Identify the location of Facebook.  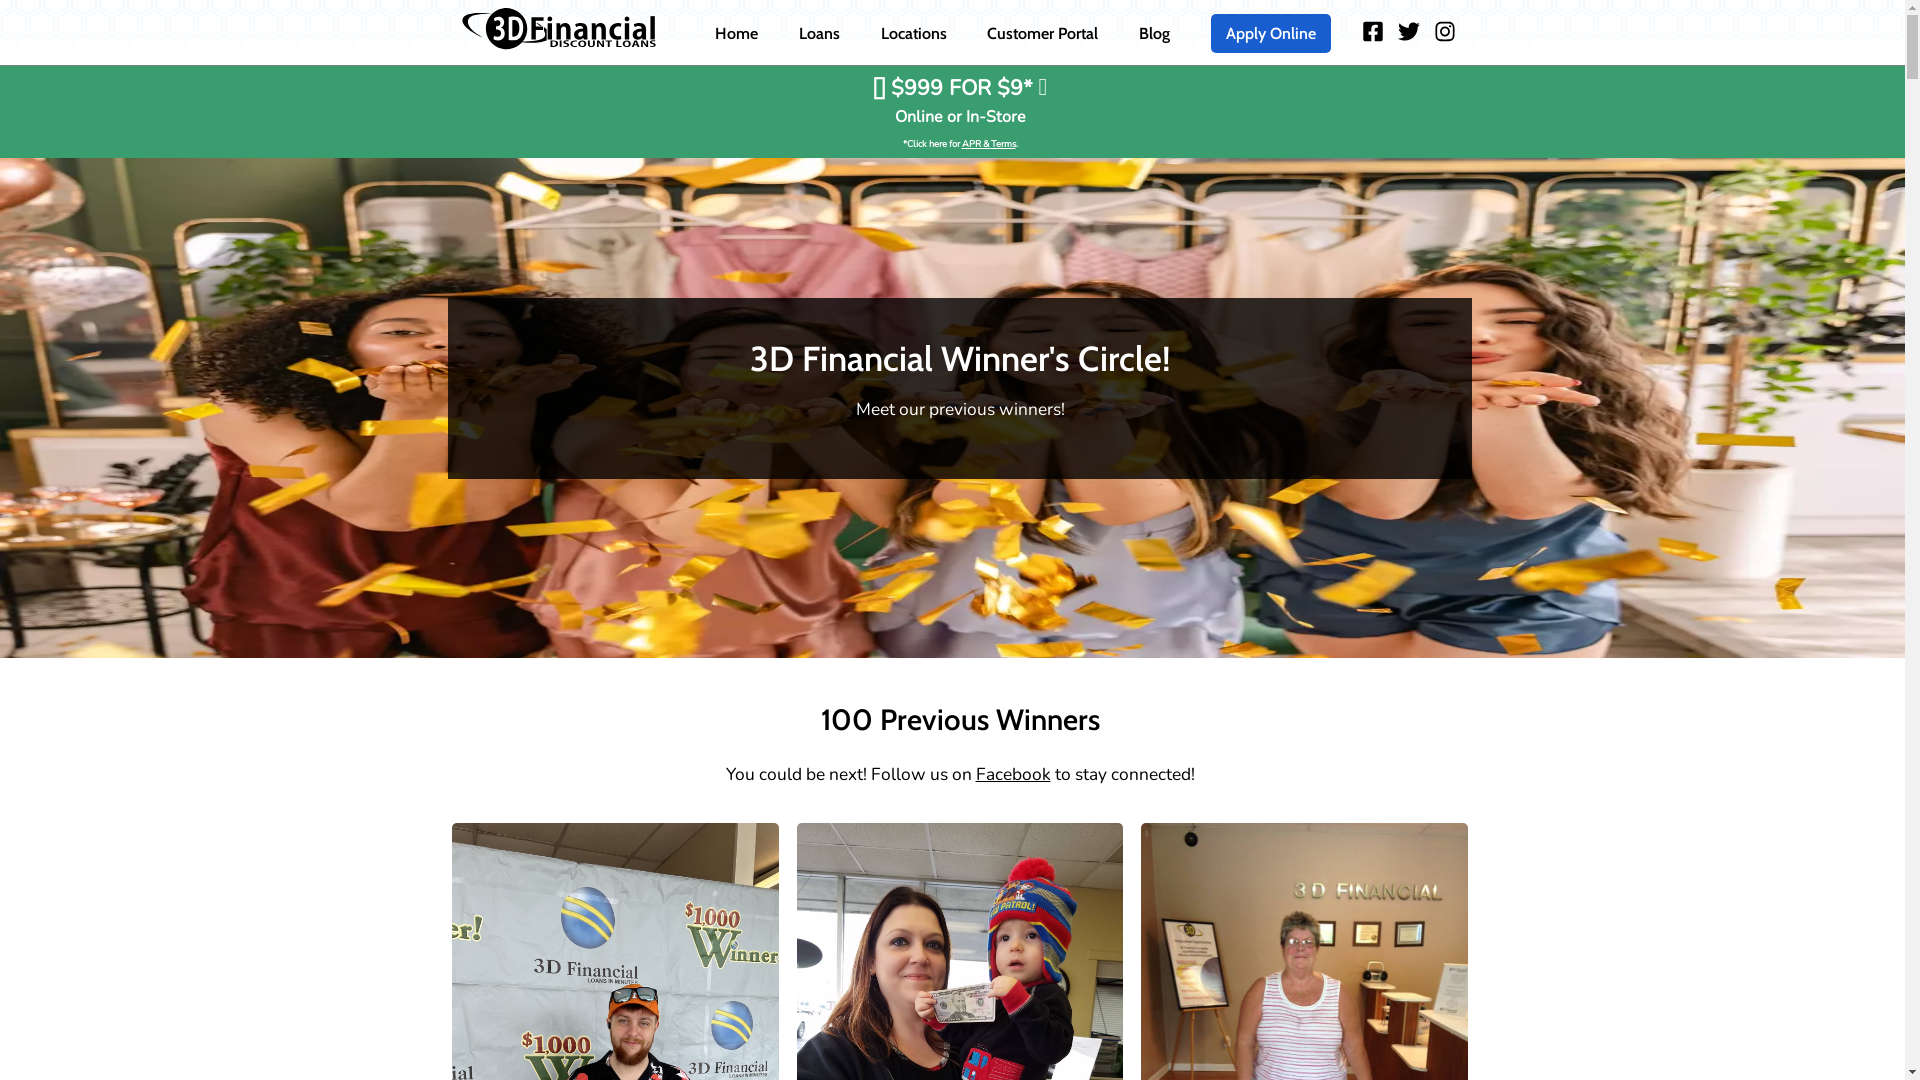
(1014, 774).